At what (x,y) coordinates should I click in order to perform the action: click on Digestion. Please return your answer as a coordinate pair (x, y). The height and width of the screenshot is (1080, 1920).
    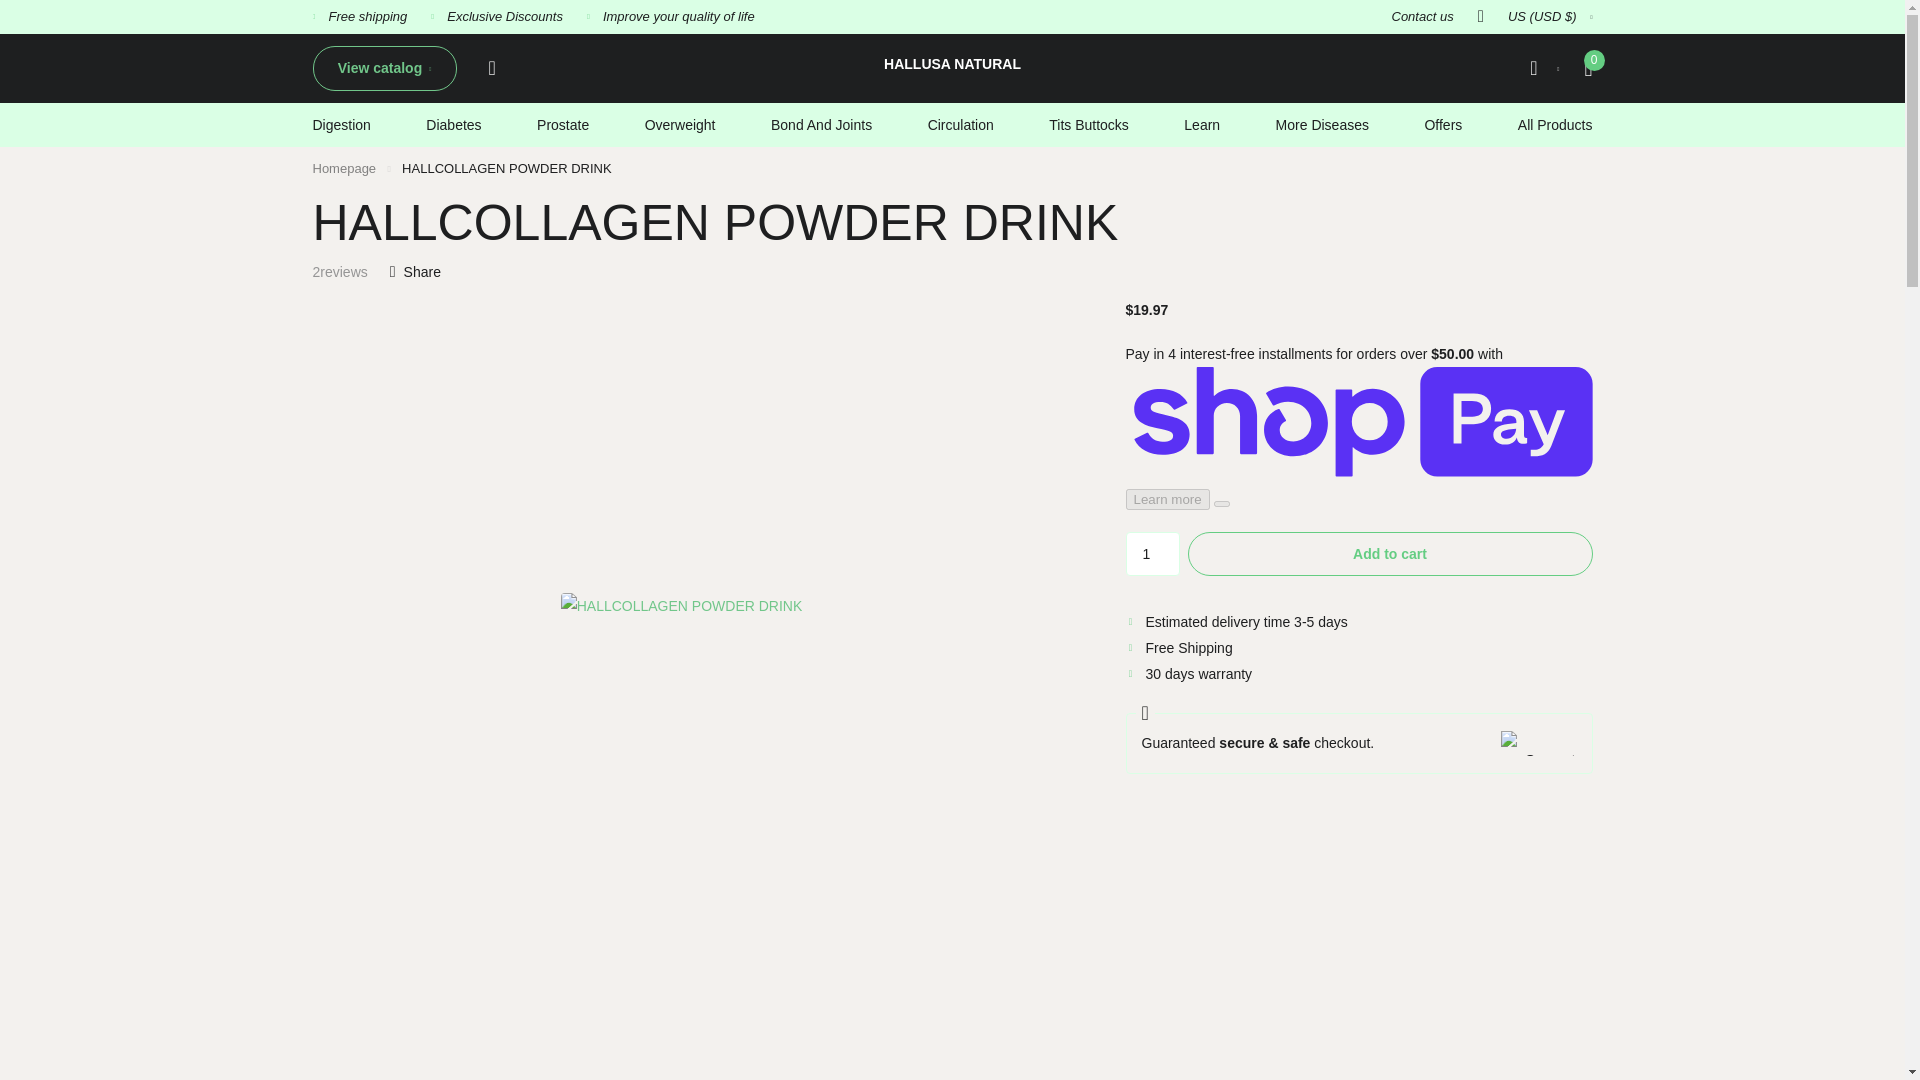
    Looking at the image, I should click on (340, 124).